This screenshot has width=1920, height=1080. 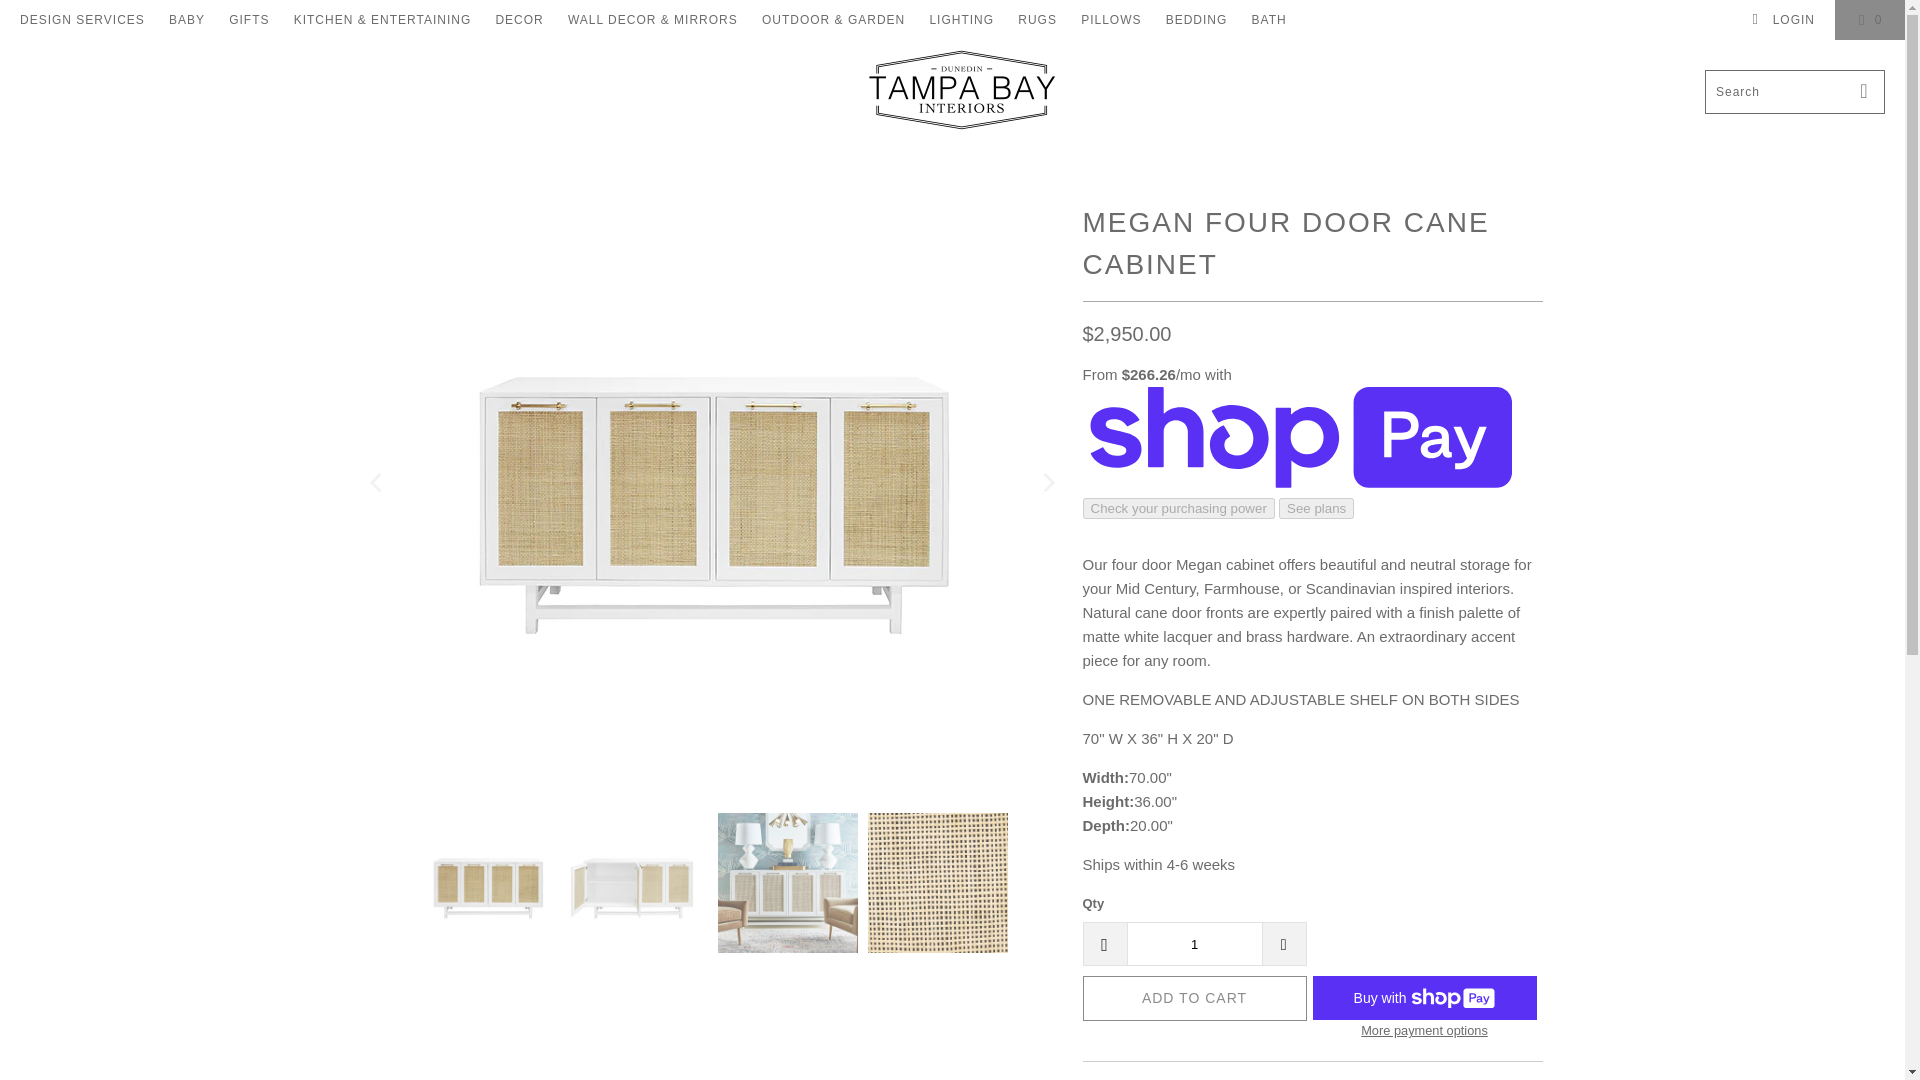 I want to click on BEDDING, so click(x=1196, y=20).